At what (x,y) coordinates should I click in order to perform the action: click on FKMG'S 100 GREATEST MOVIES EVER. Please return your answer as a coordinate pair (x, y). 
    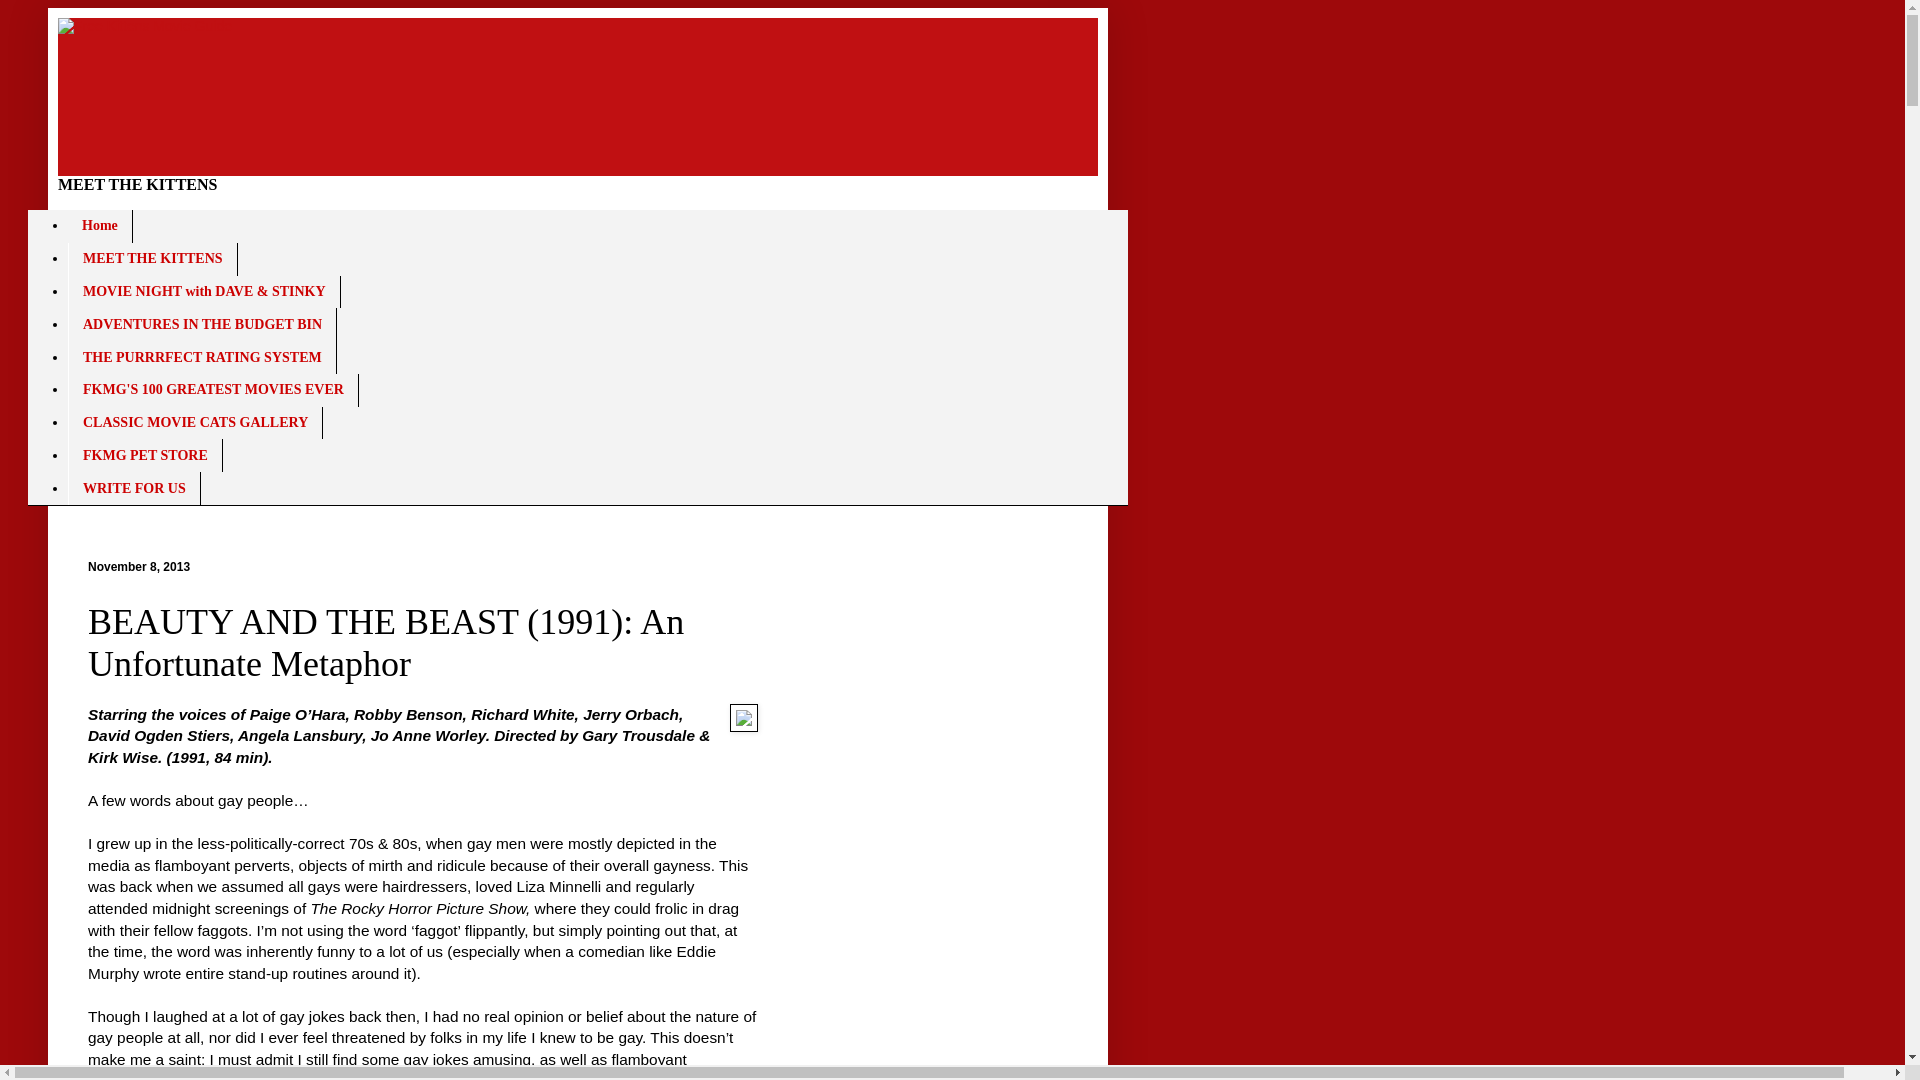
    Looking at the image, I should click on (213, 390).